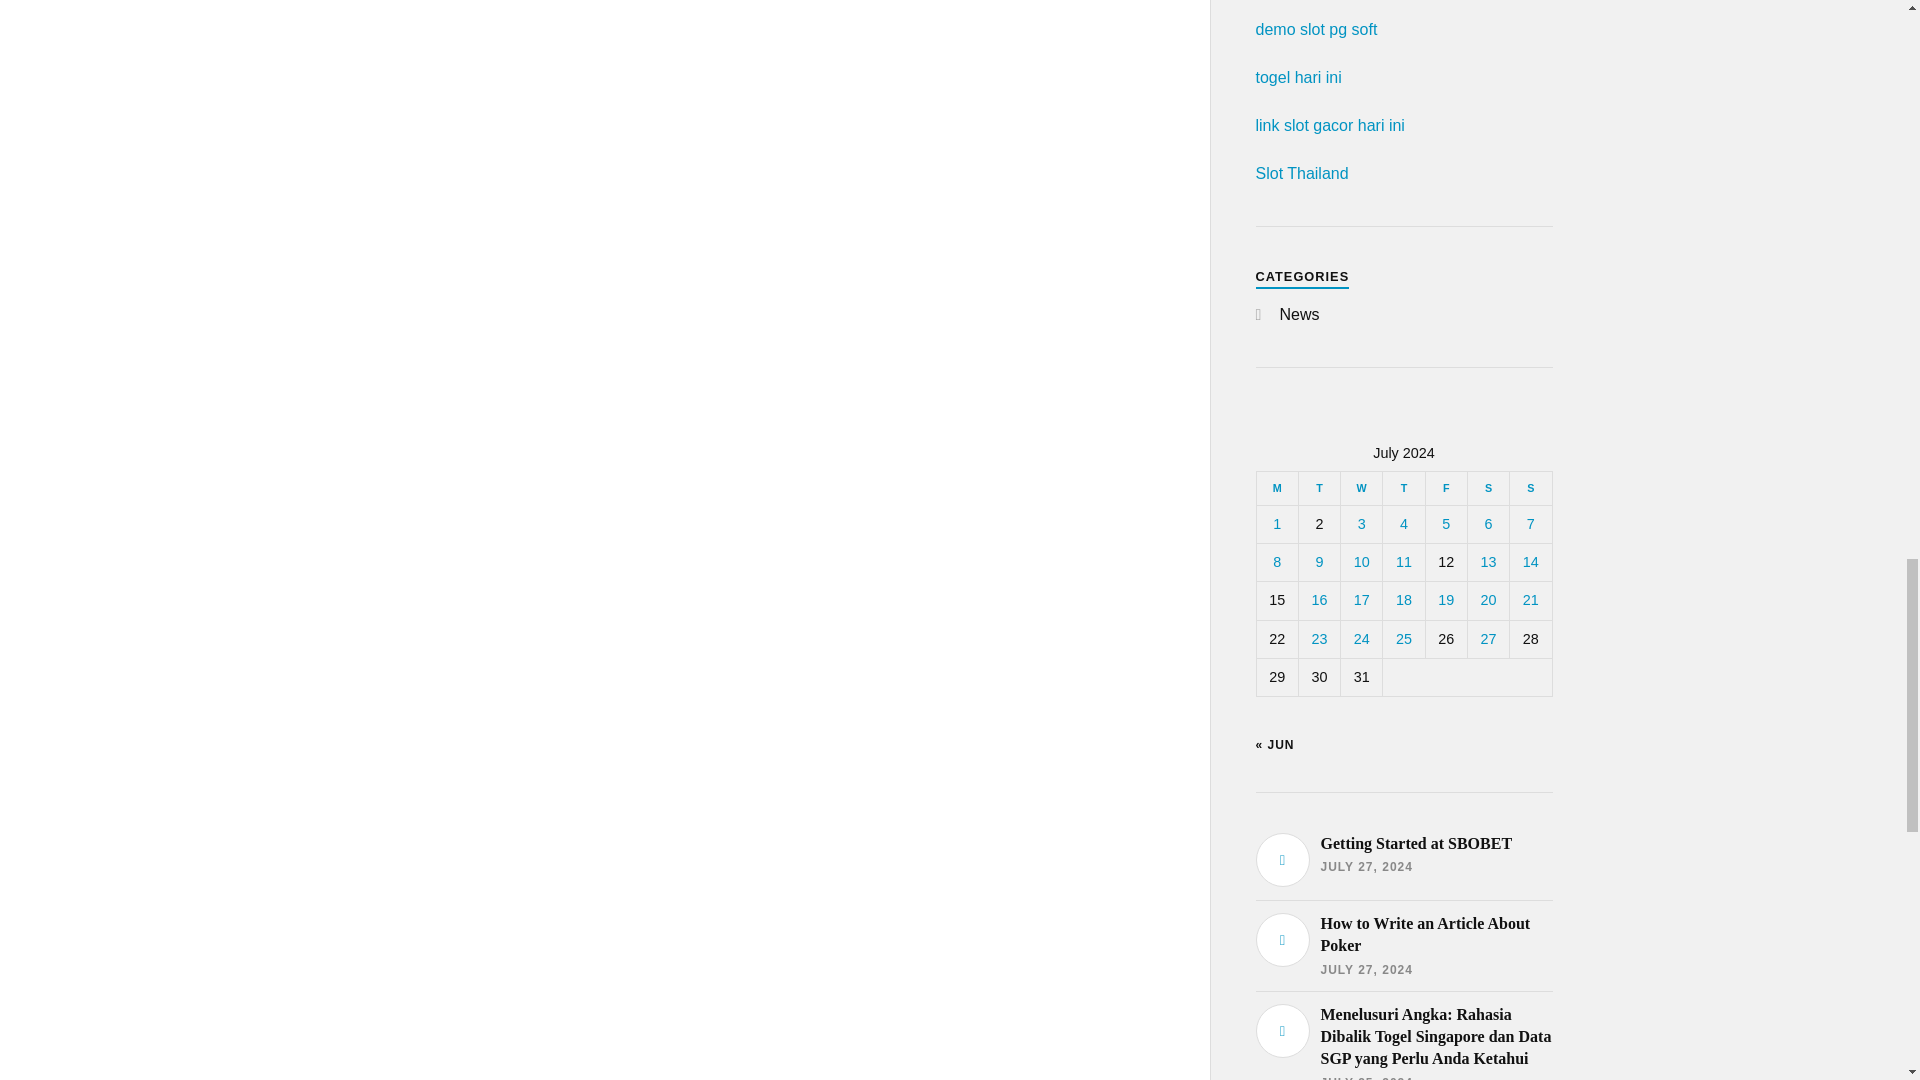 This screenshot has height=1080, width=1920. I want to click on Friday, so click(1445, 488).